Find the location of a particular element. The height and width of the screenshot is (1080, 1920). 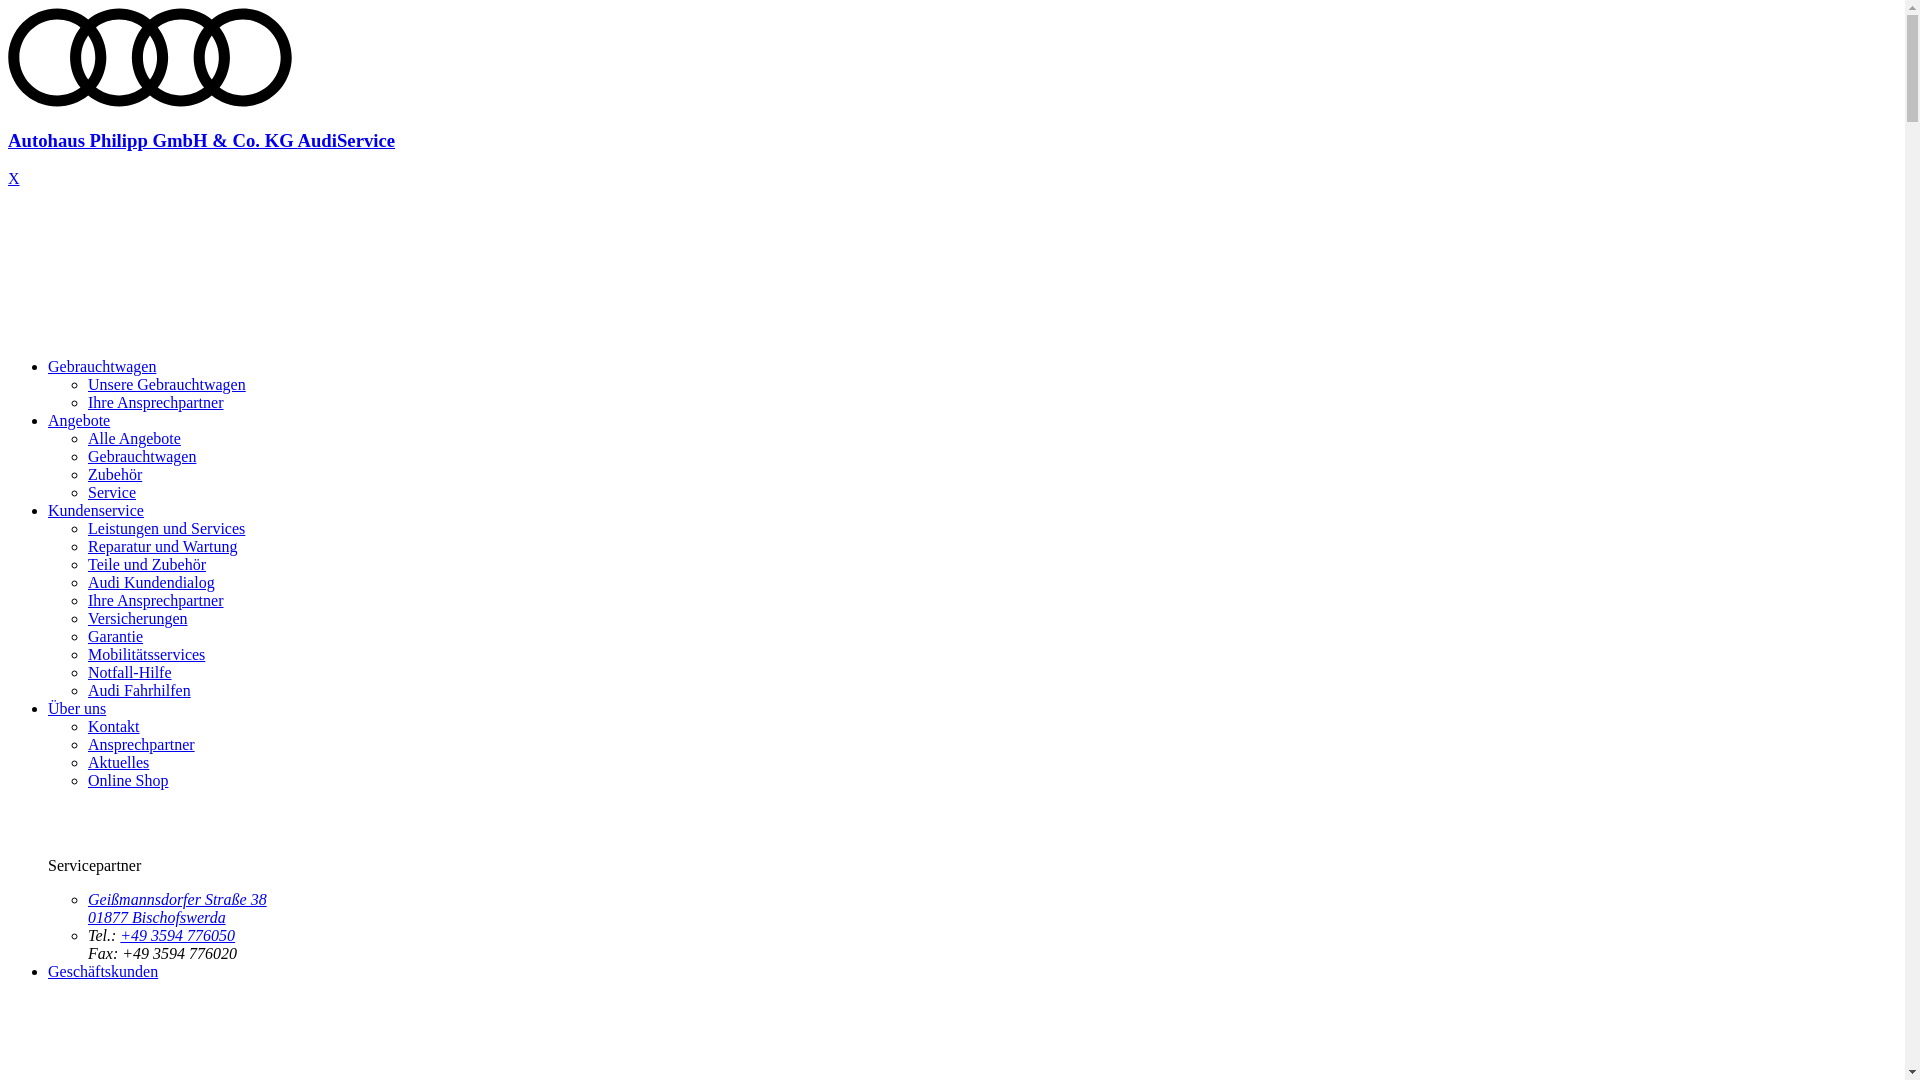

Leistungen und Services is located at coordinates (166, 528).